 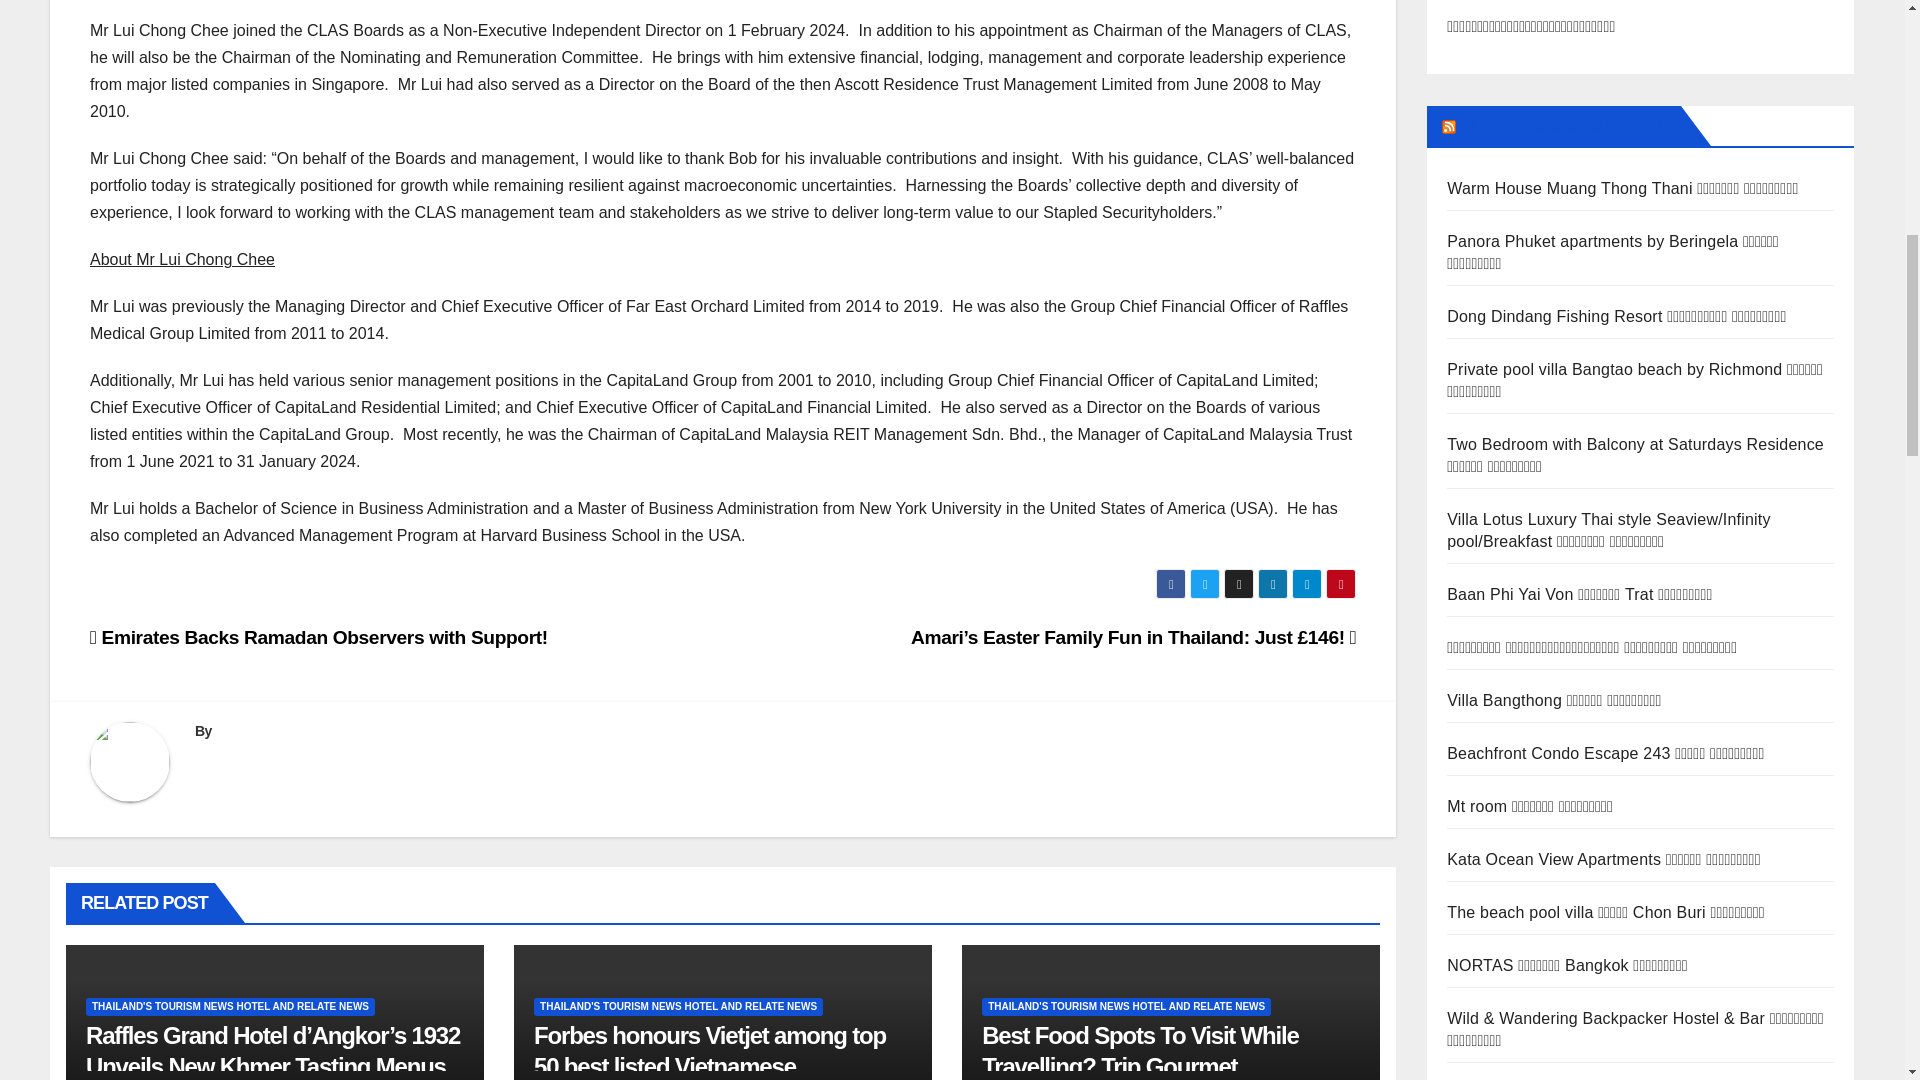 What do you see at coordinates (318, 638) in the screenshot?
I see `Emirates Backs Ramadan Observers with Support!` at bounding box center [318, 638].